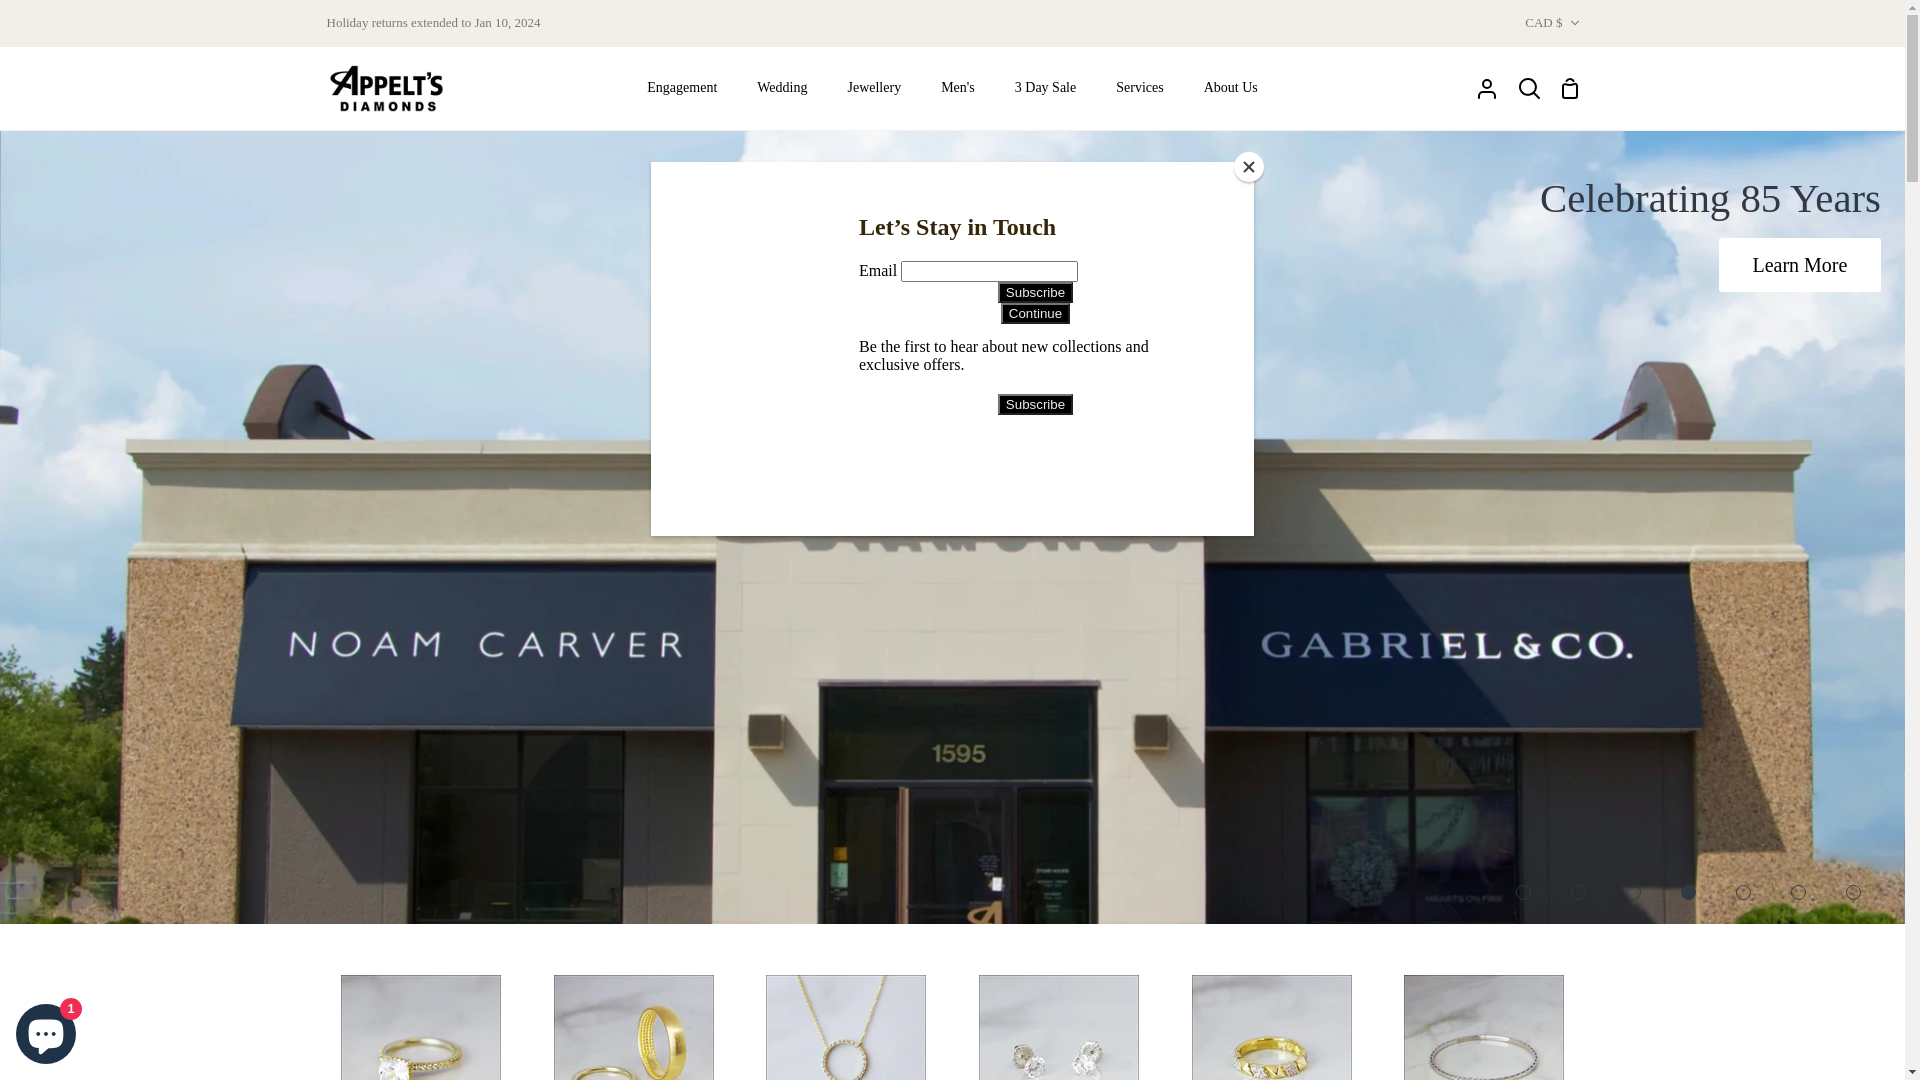 This screenshot has height=1080, width=1920. What do you see at coordinates (1231, 88) in the screenshot?
I see `About Us` at bounding box center [1231, 88].